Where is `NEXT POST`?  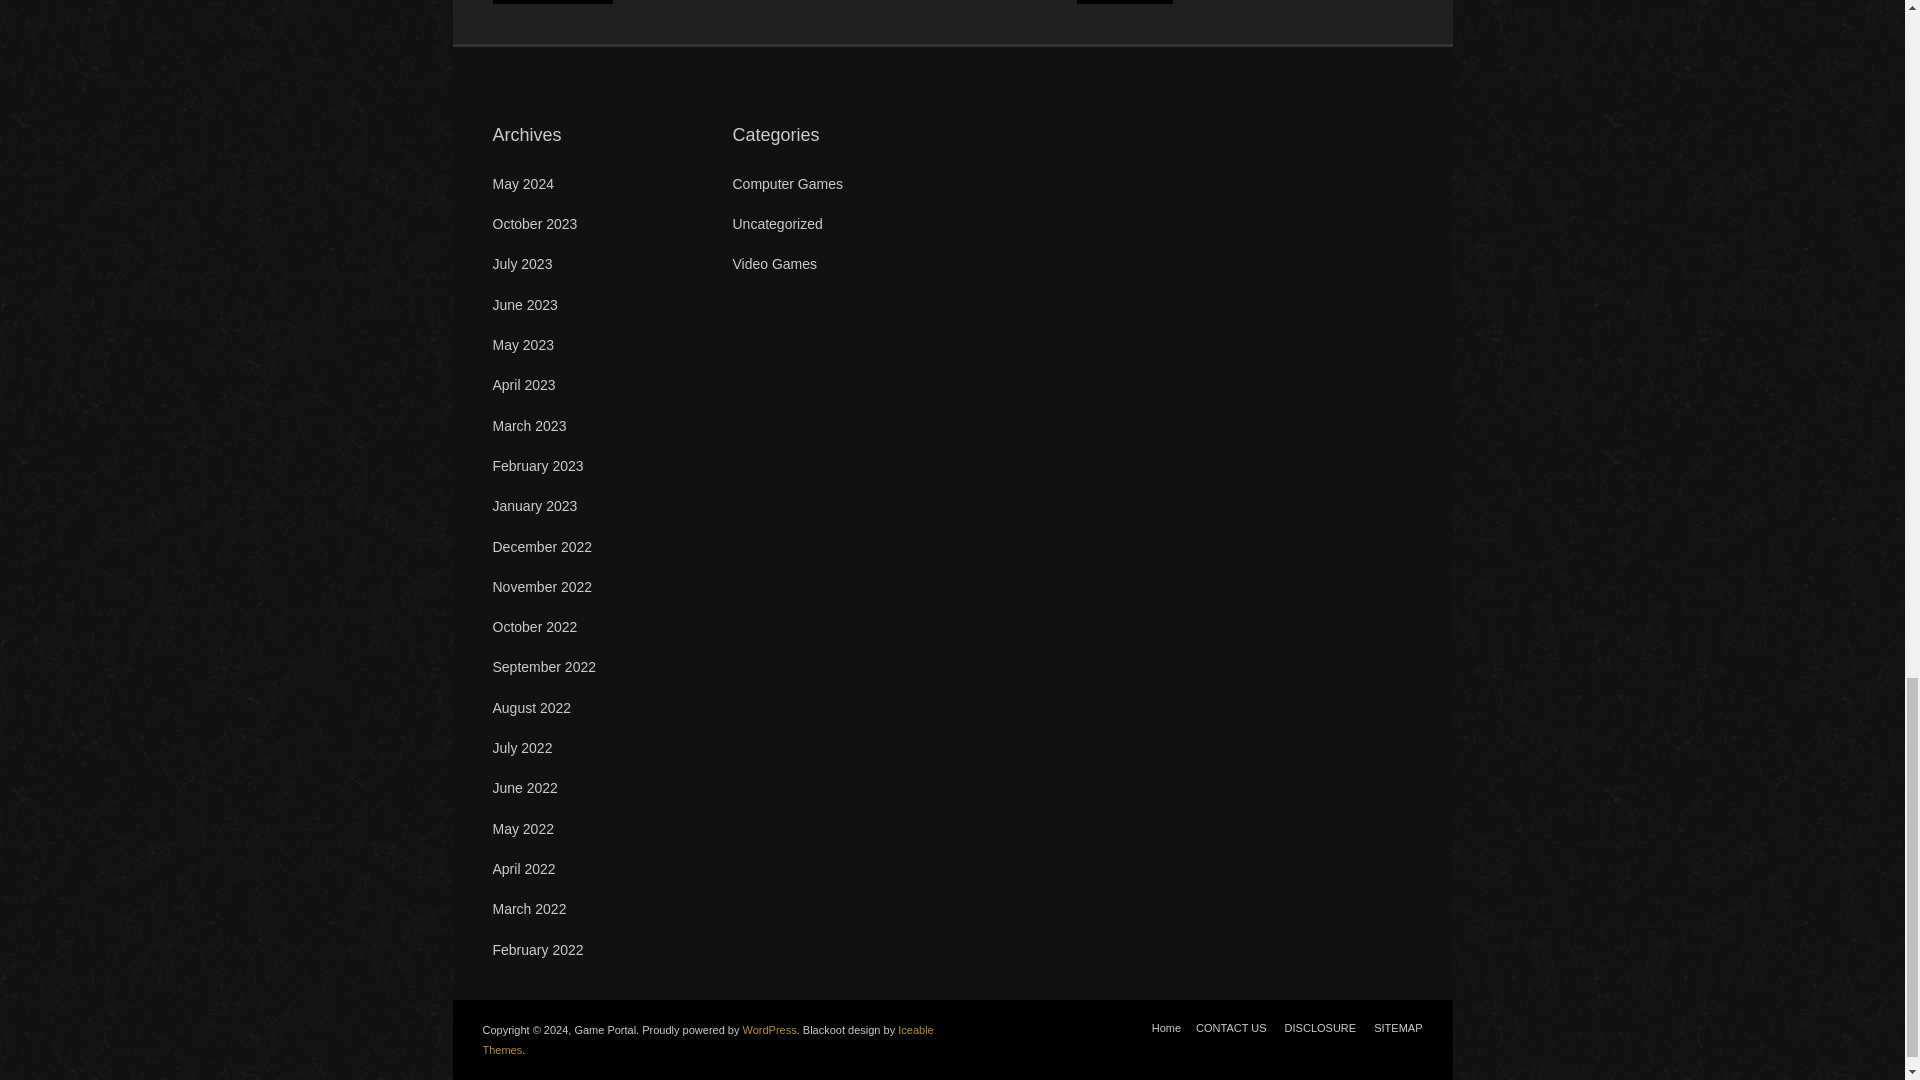 NEXT POST is located at coordinates (1124, 2).